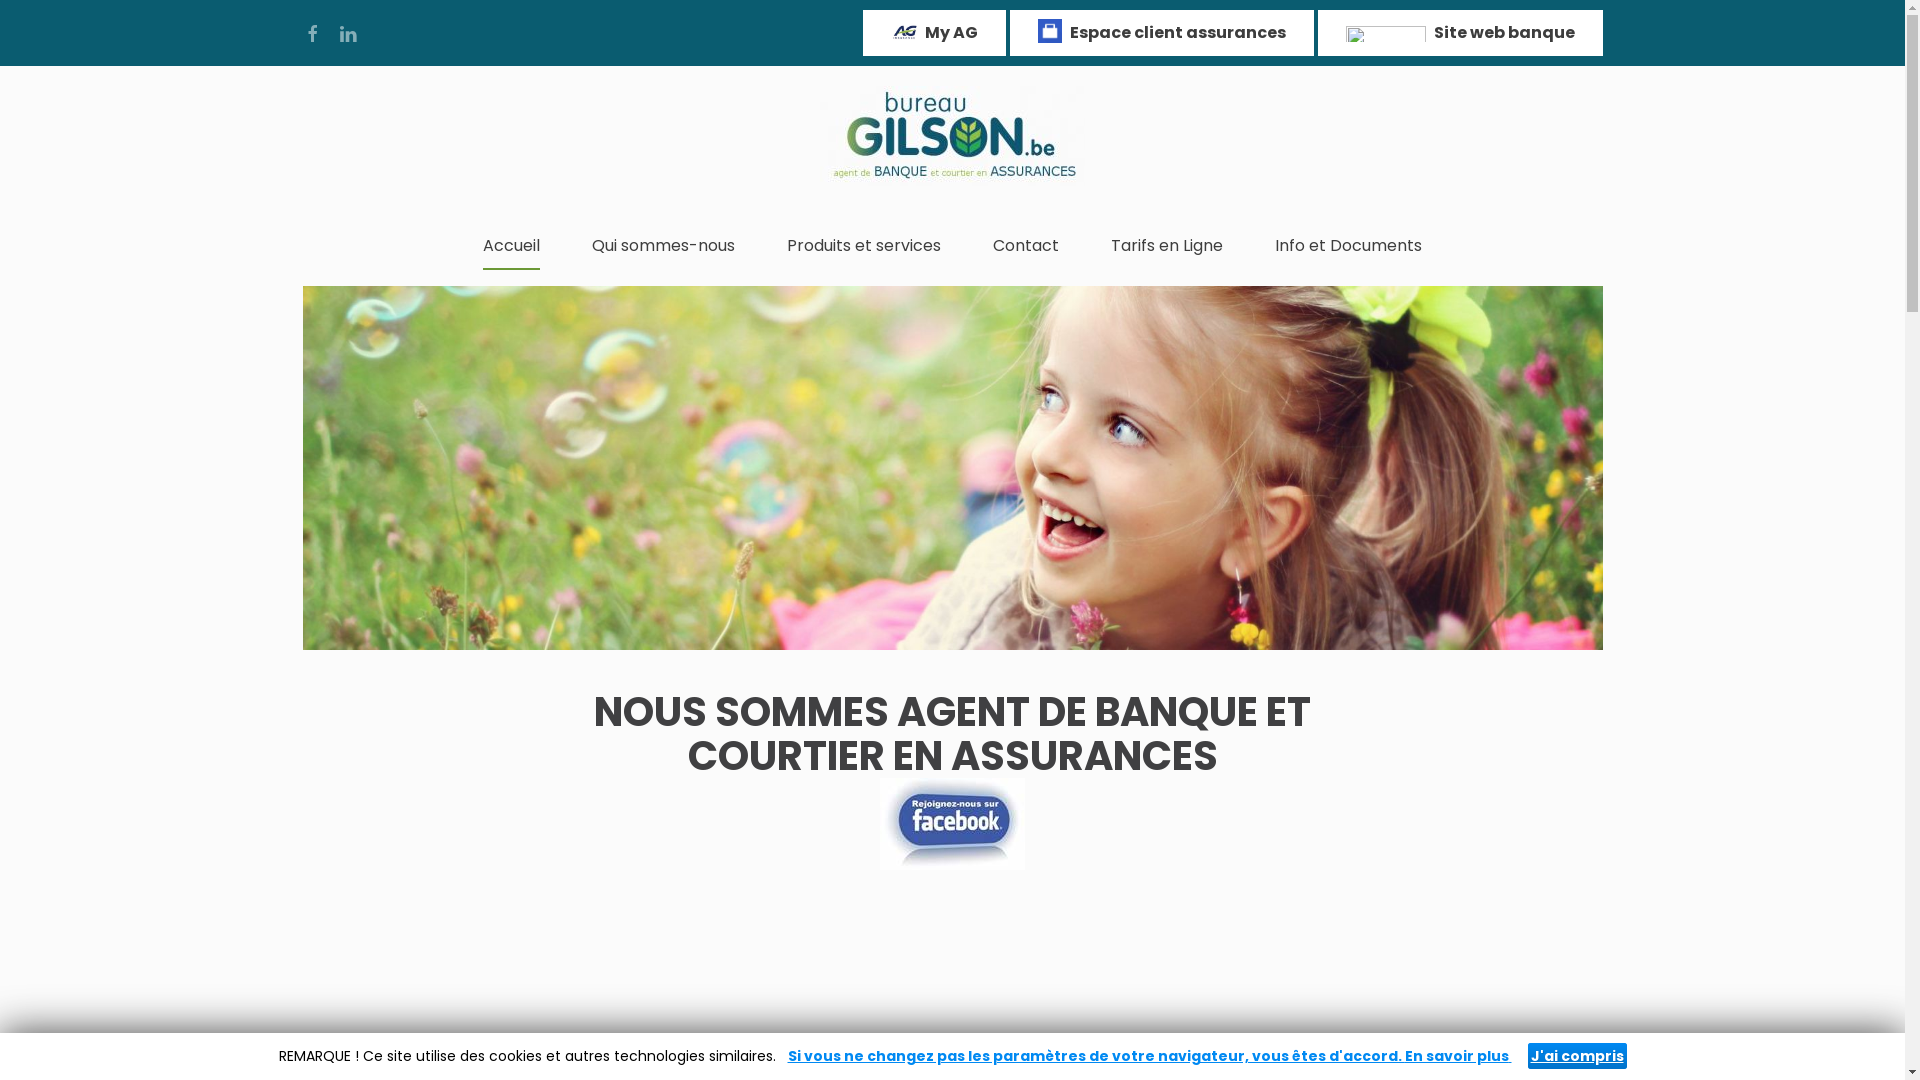 Image resolution: width=1920 pixels, height=1080 pixels. What do you see at coordinates (1026, 246) in the screenshot?
I see `Contact` at bounding box center [1026, 246].